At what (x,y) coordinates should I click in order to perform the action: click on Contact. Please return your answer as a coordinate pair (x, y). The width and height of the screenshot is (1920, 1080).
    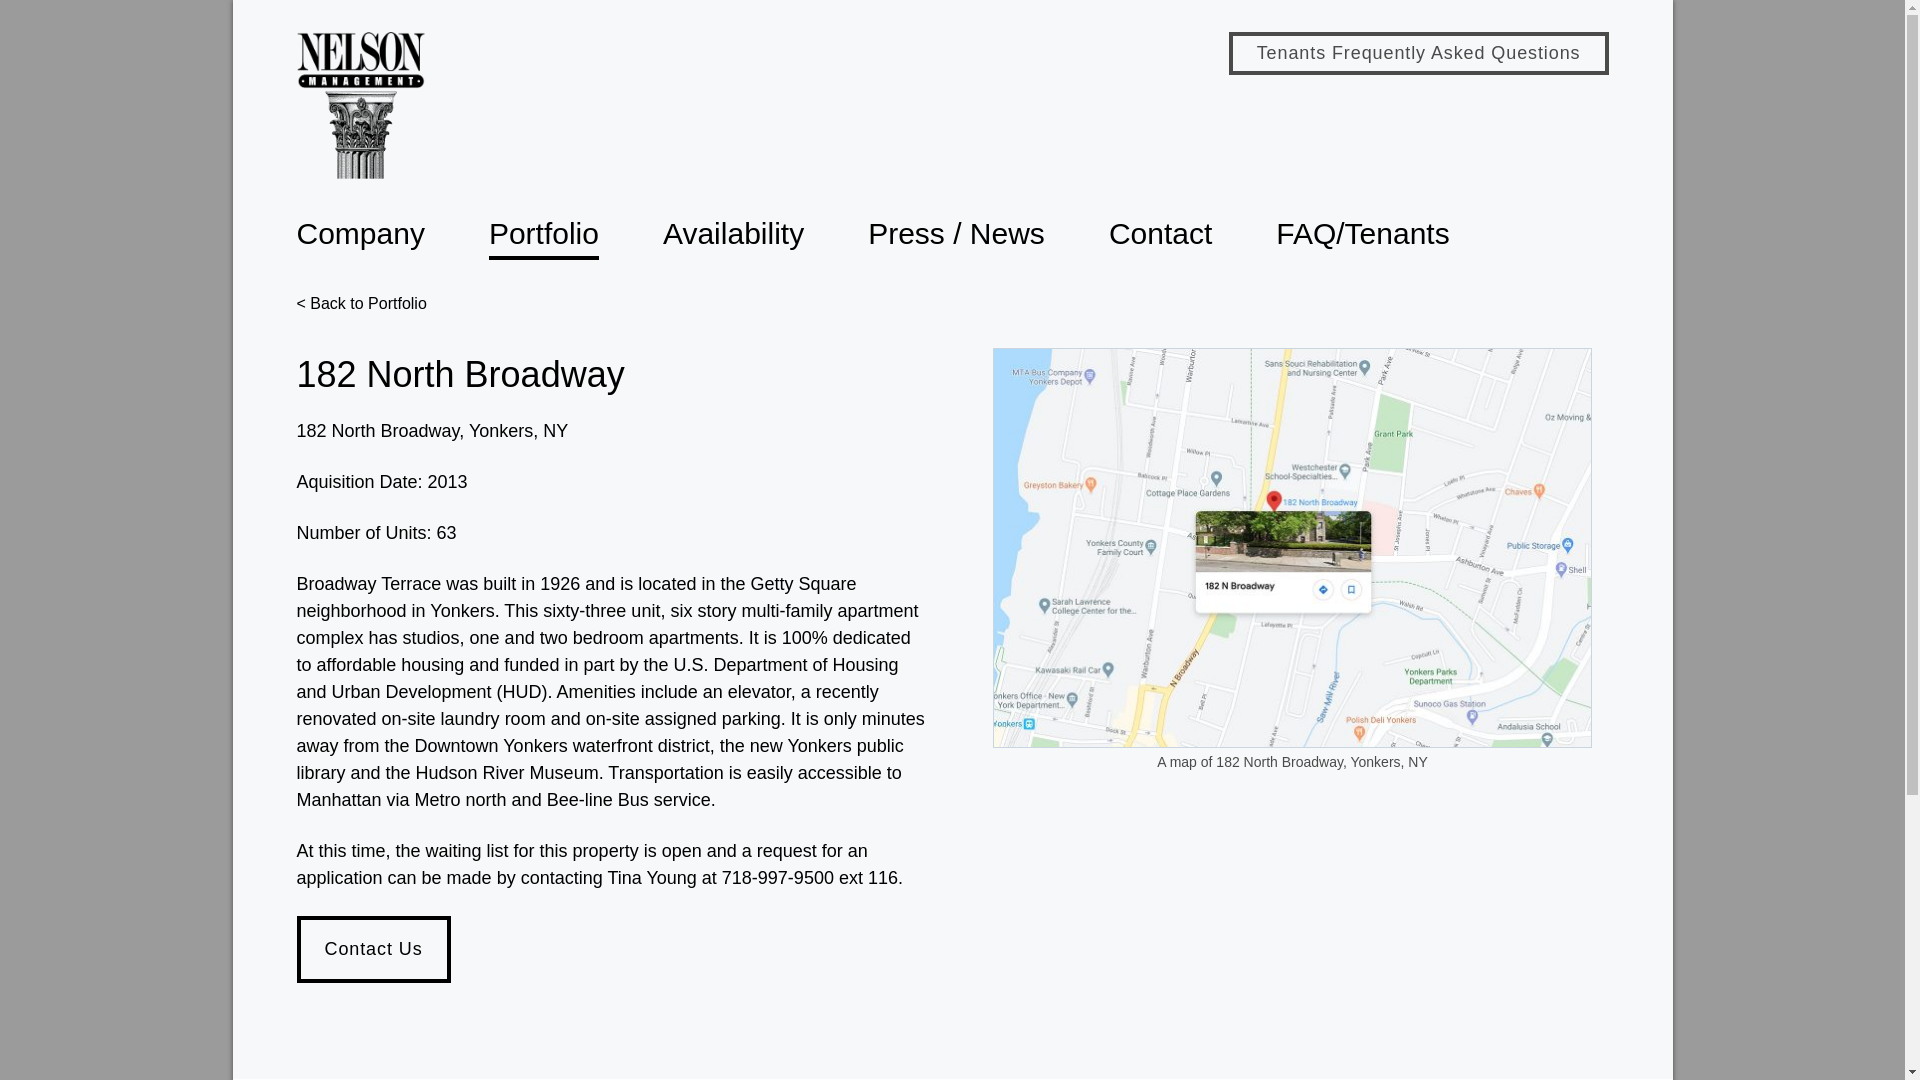
    Looking at the image, I should click on (1160, 235).